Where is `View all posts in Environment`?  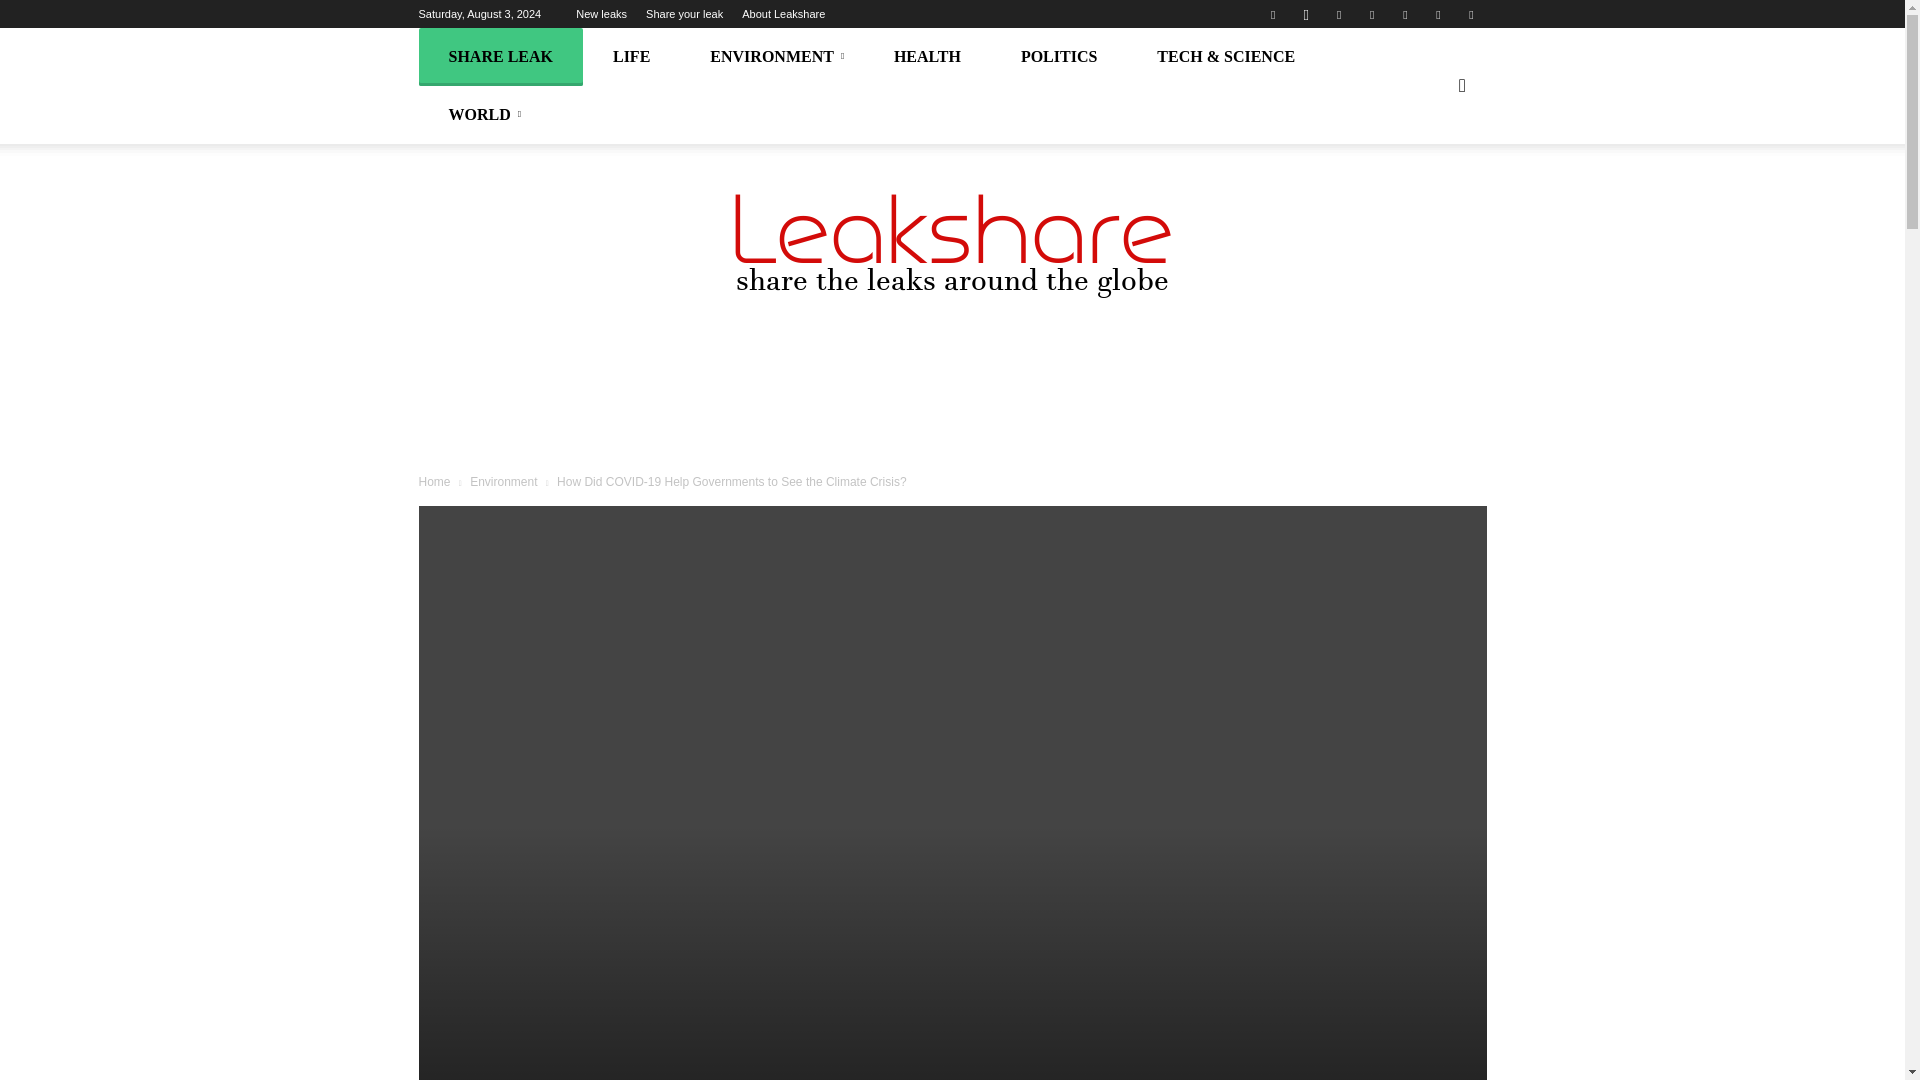 View all posts in Environment is located at coordinates (506, 482).